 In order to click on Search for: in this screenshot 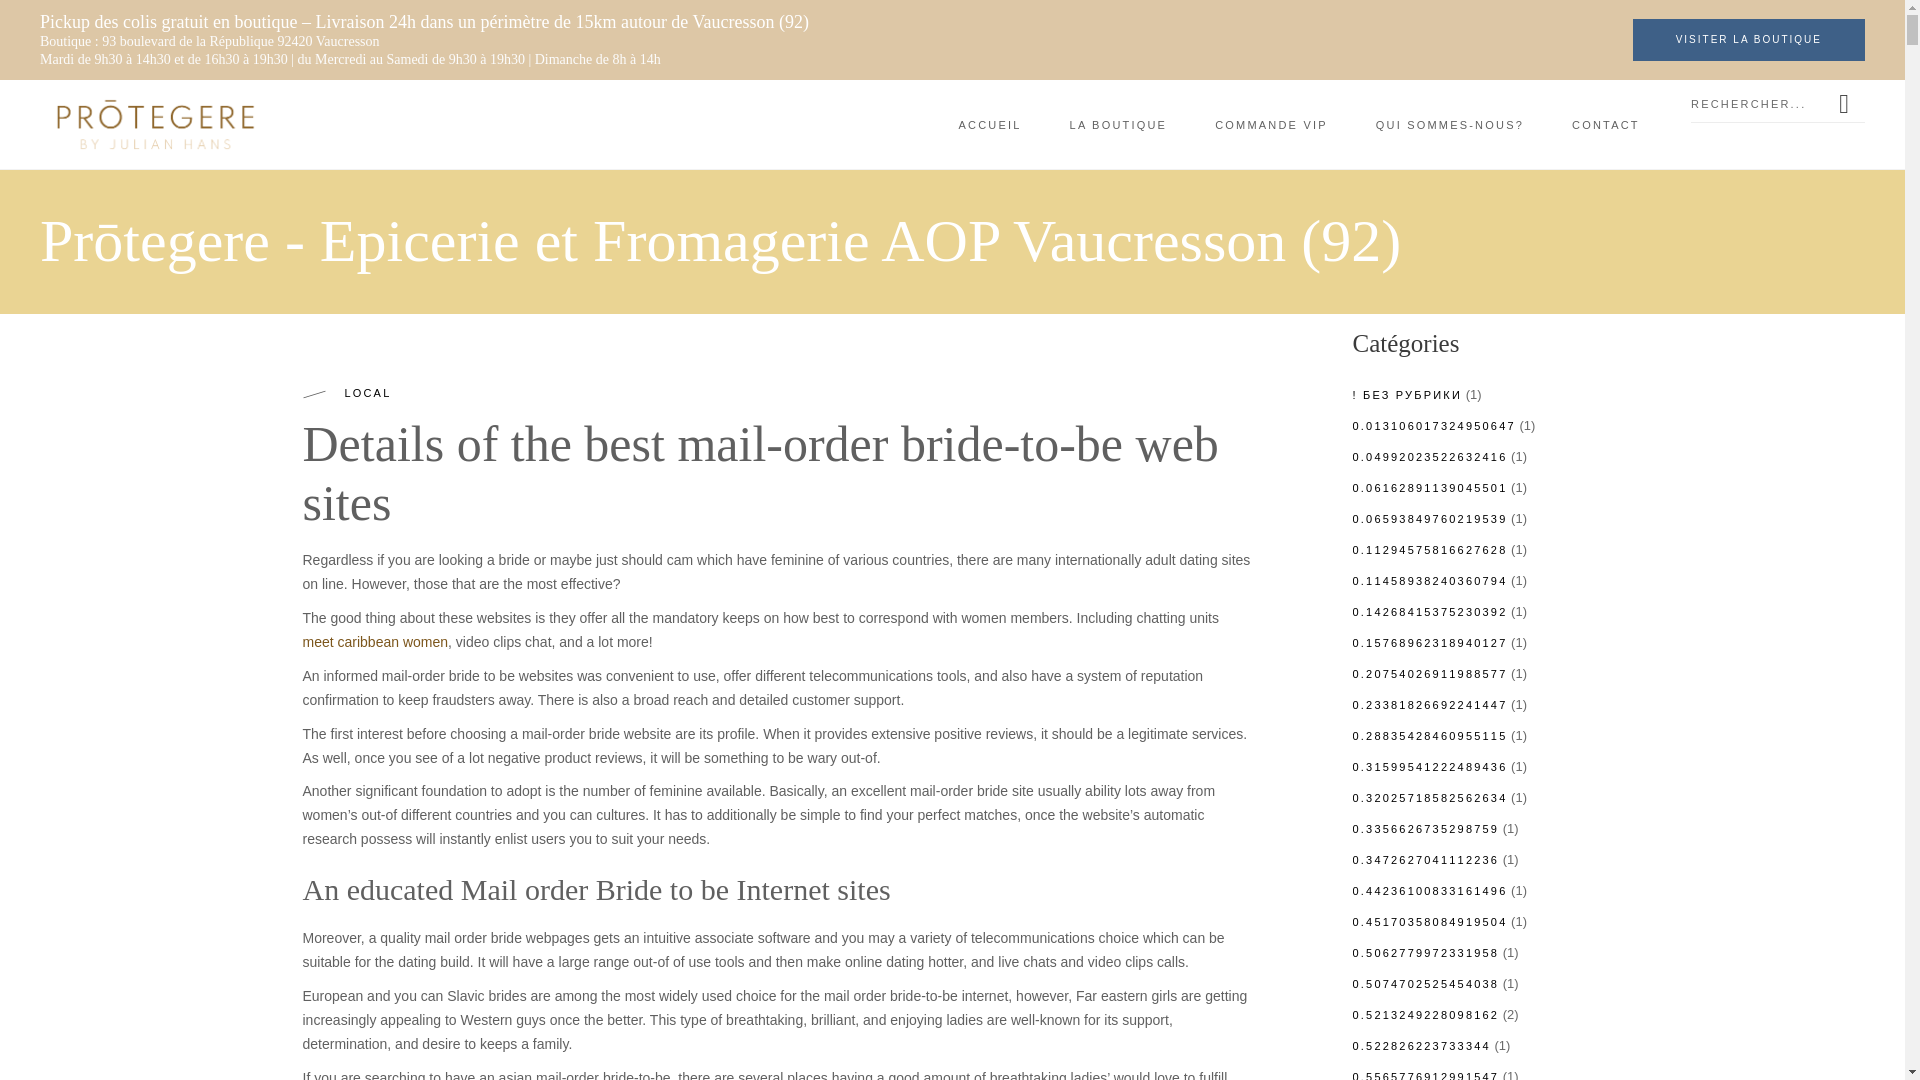, I will do `click(1760, 104)`.